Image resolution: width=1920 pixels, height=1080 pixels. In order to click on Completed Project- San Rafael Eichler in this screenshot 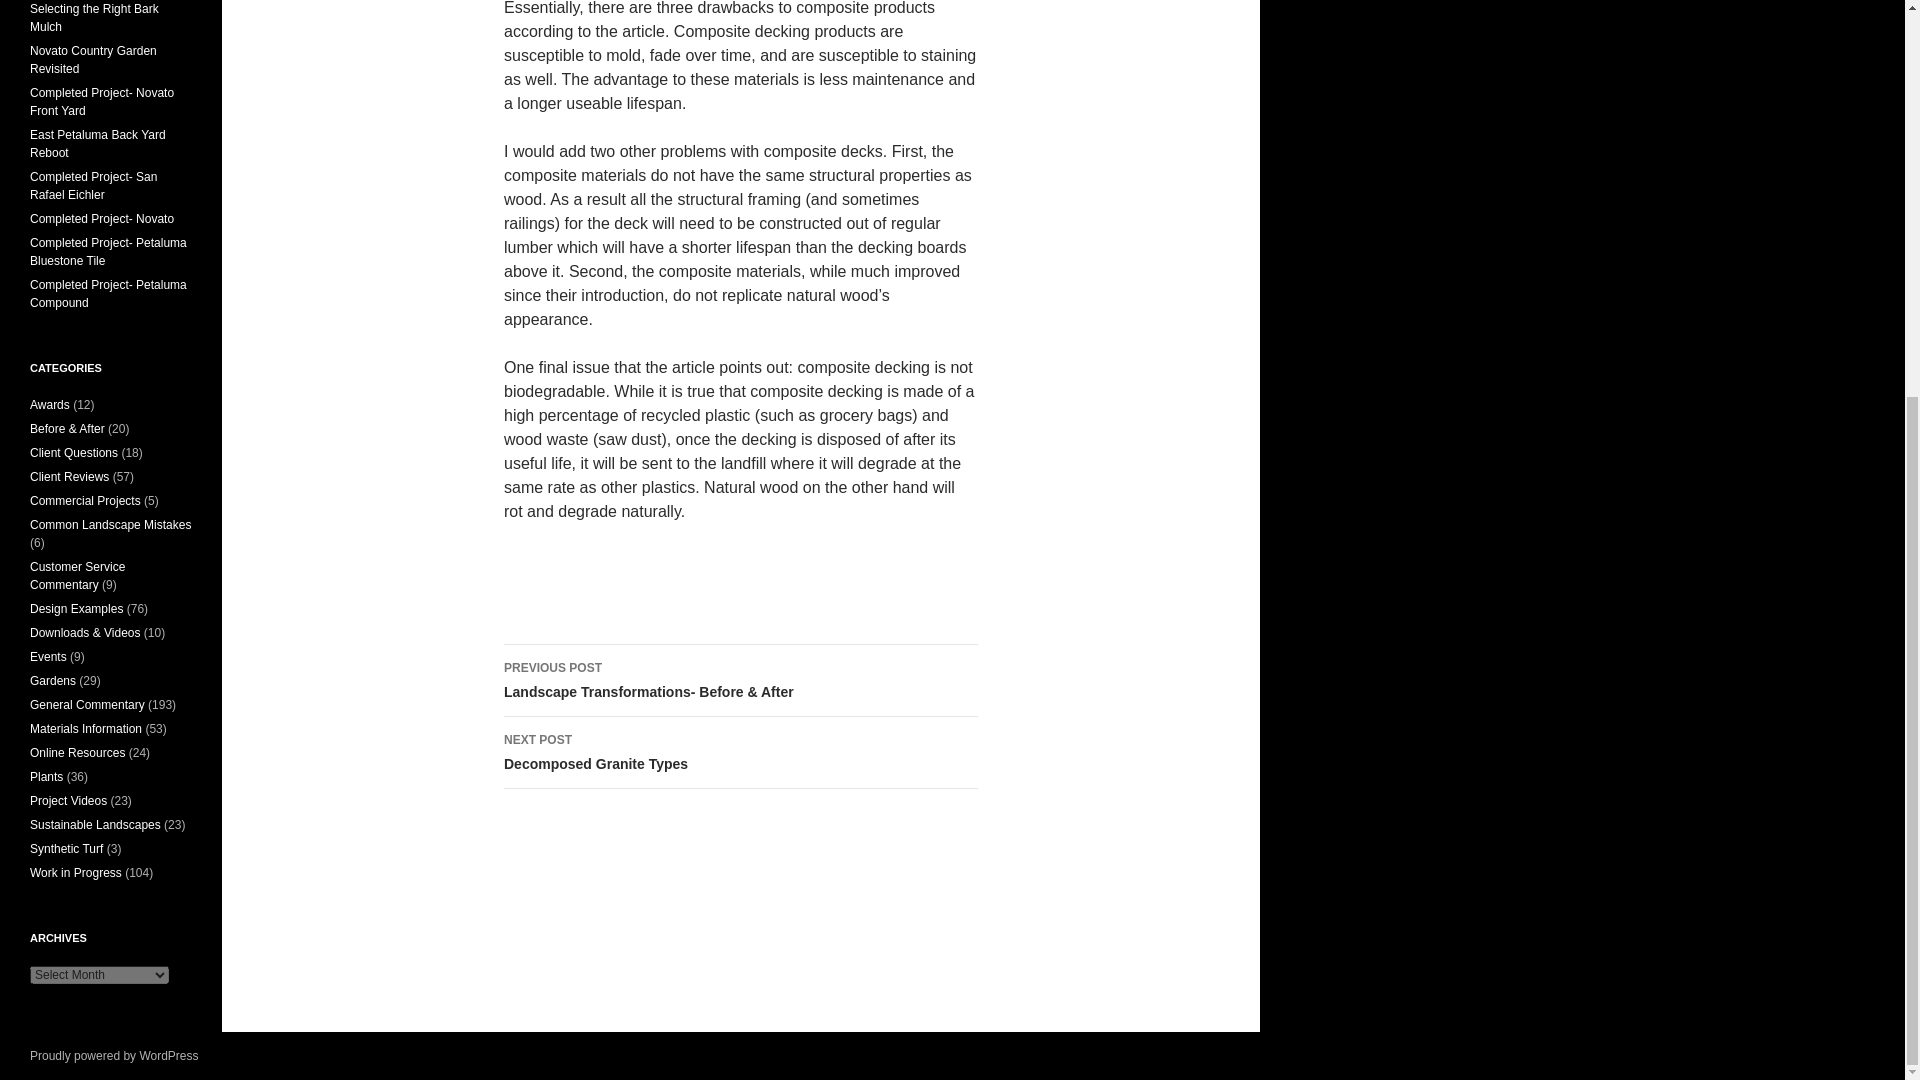, I will do `click(94, 60)`.